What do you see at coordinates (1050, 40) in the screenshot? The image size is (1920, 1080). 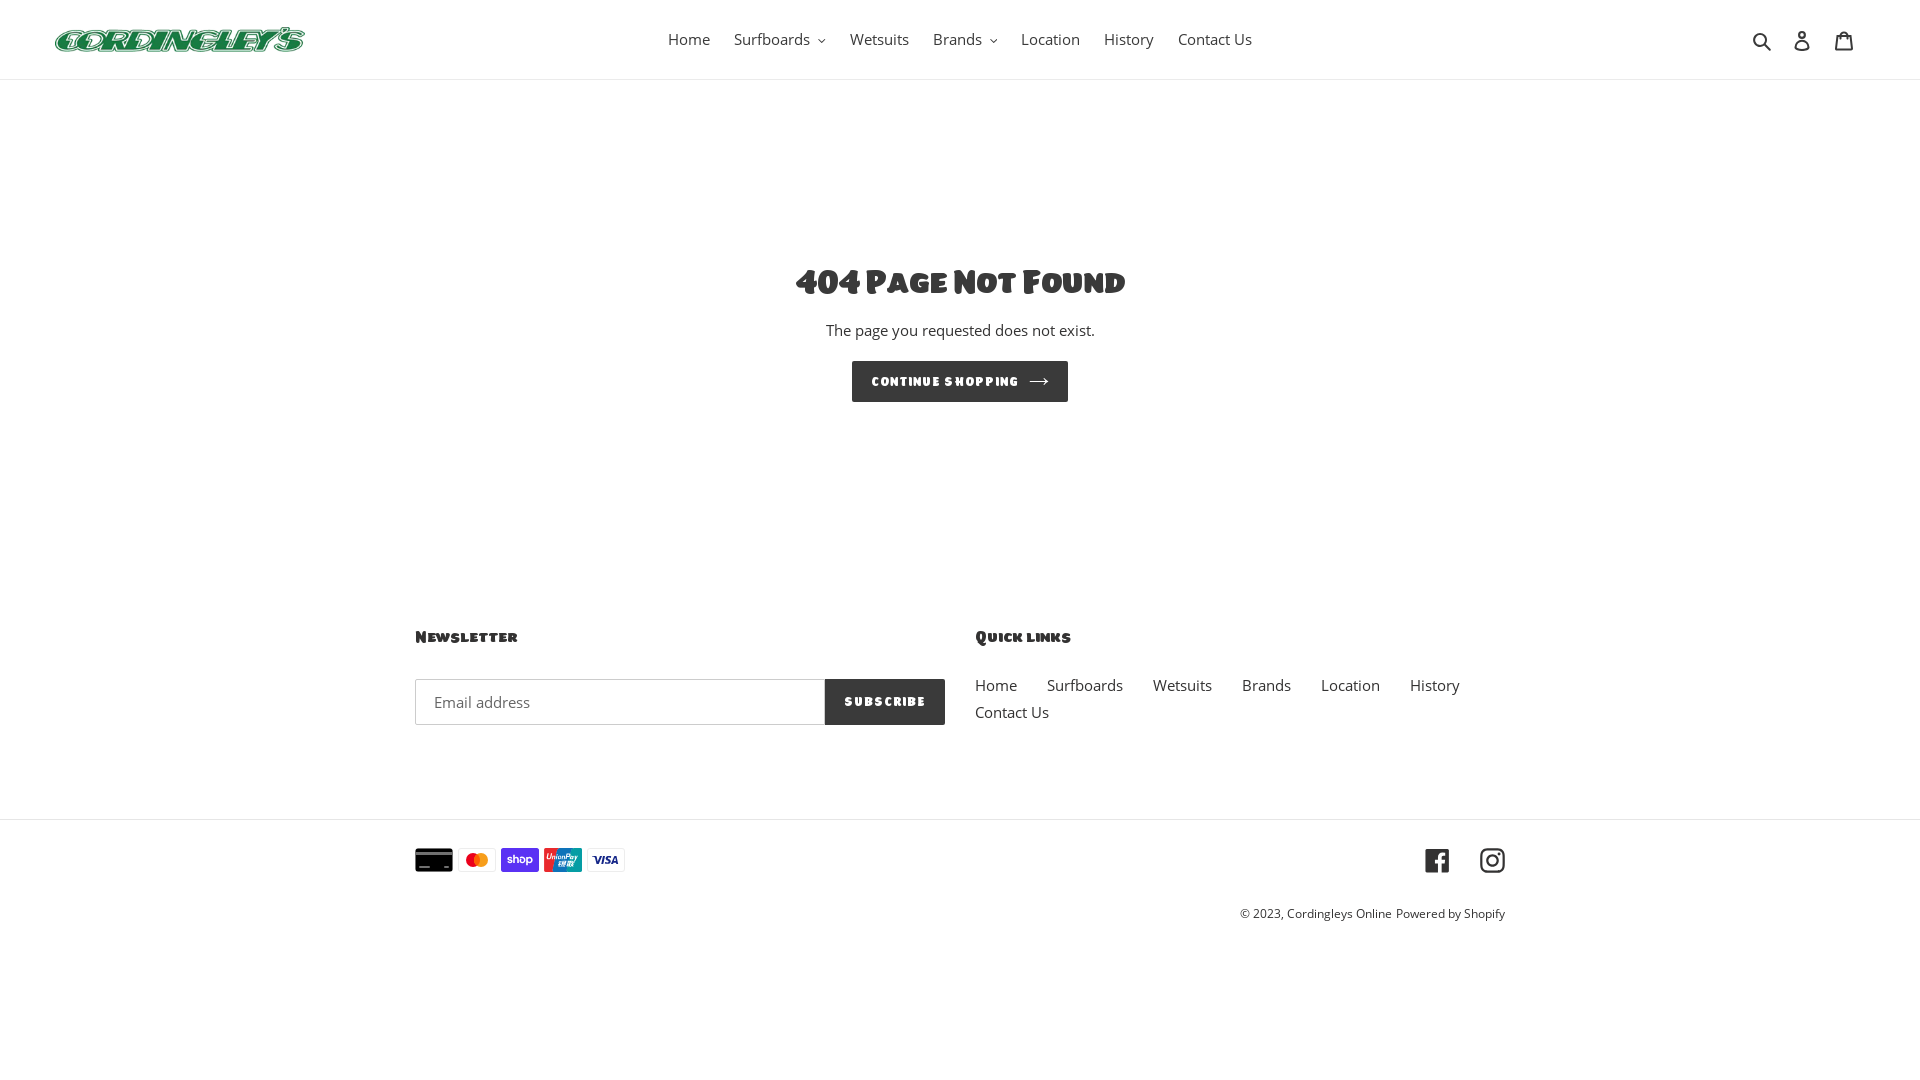 I see `Location` at bounding box center [1050, 40].